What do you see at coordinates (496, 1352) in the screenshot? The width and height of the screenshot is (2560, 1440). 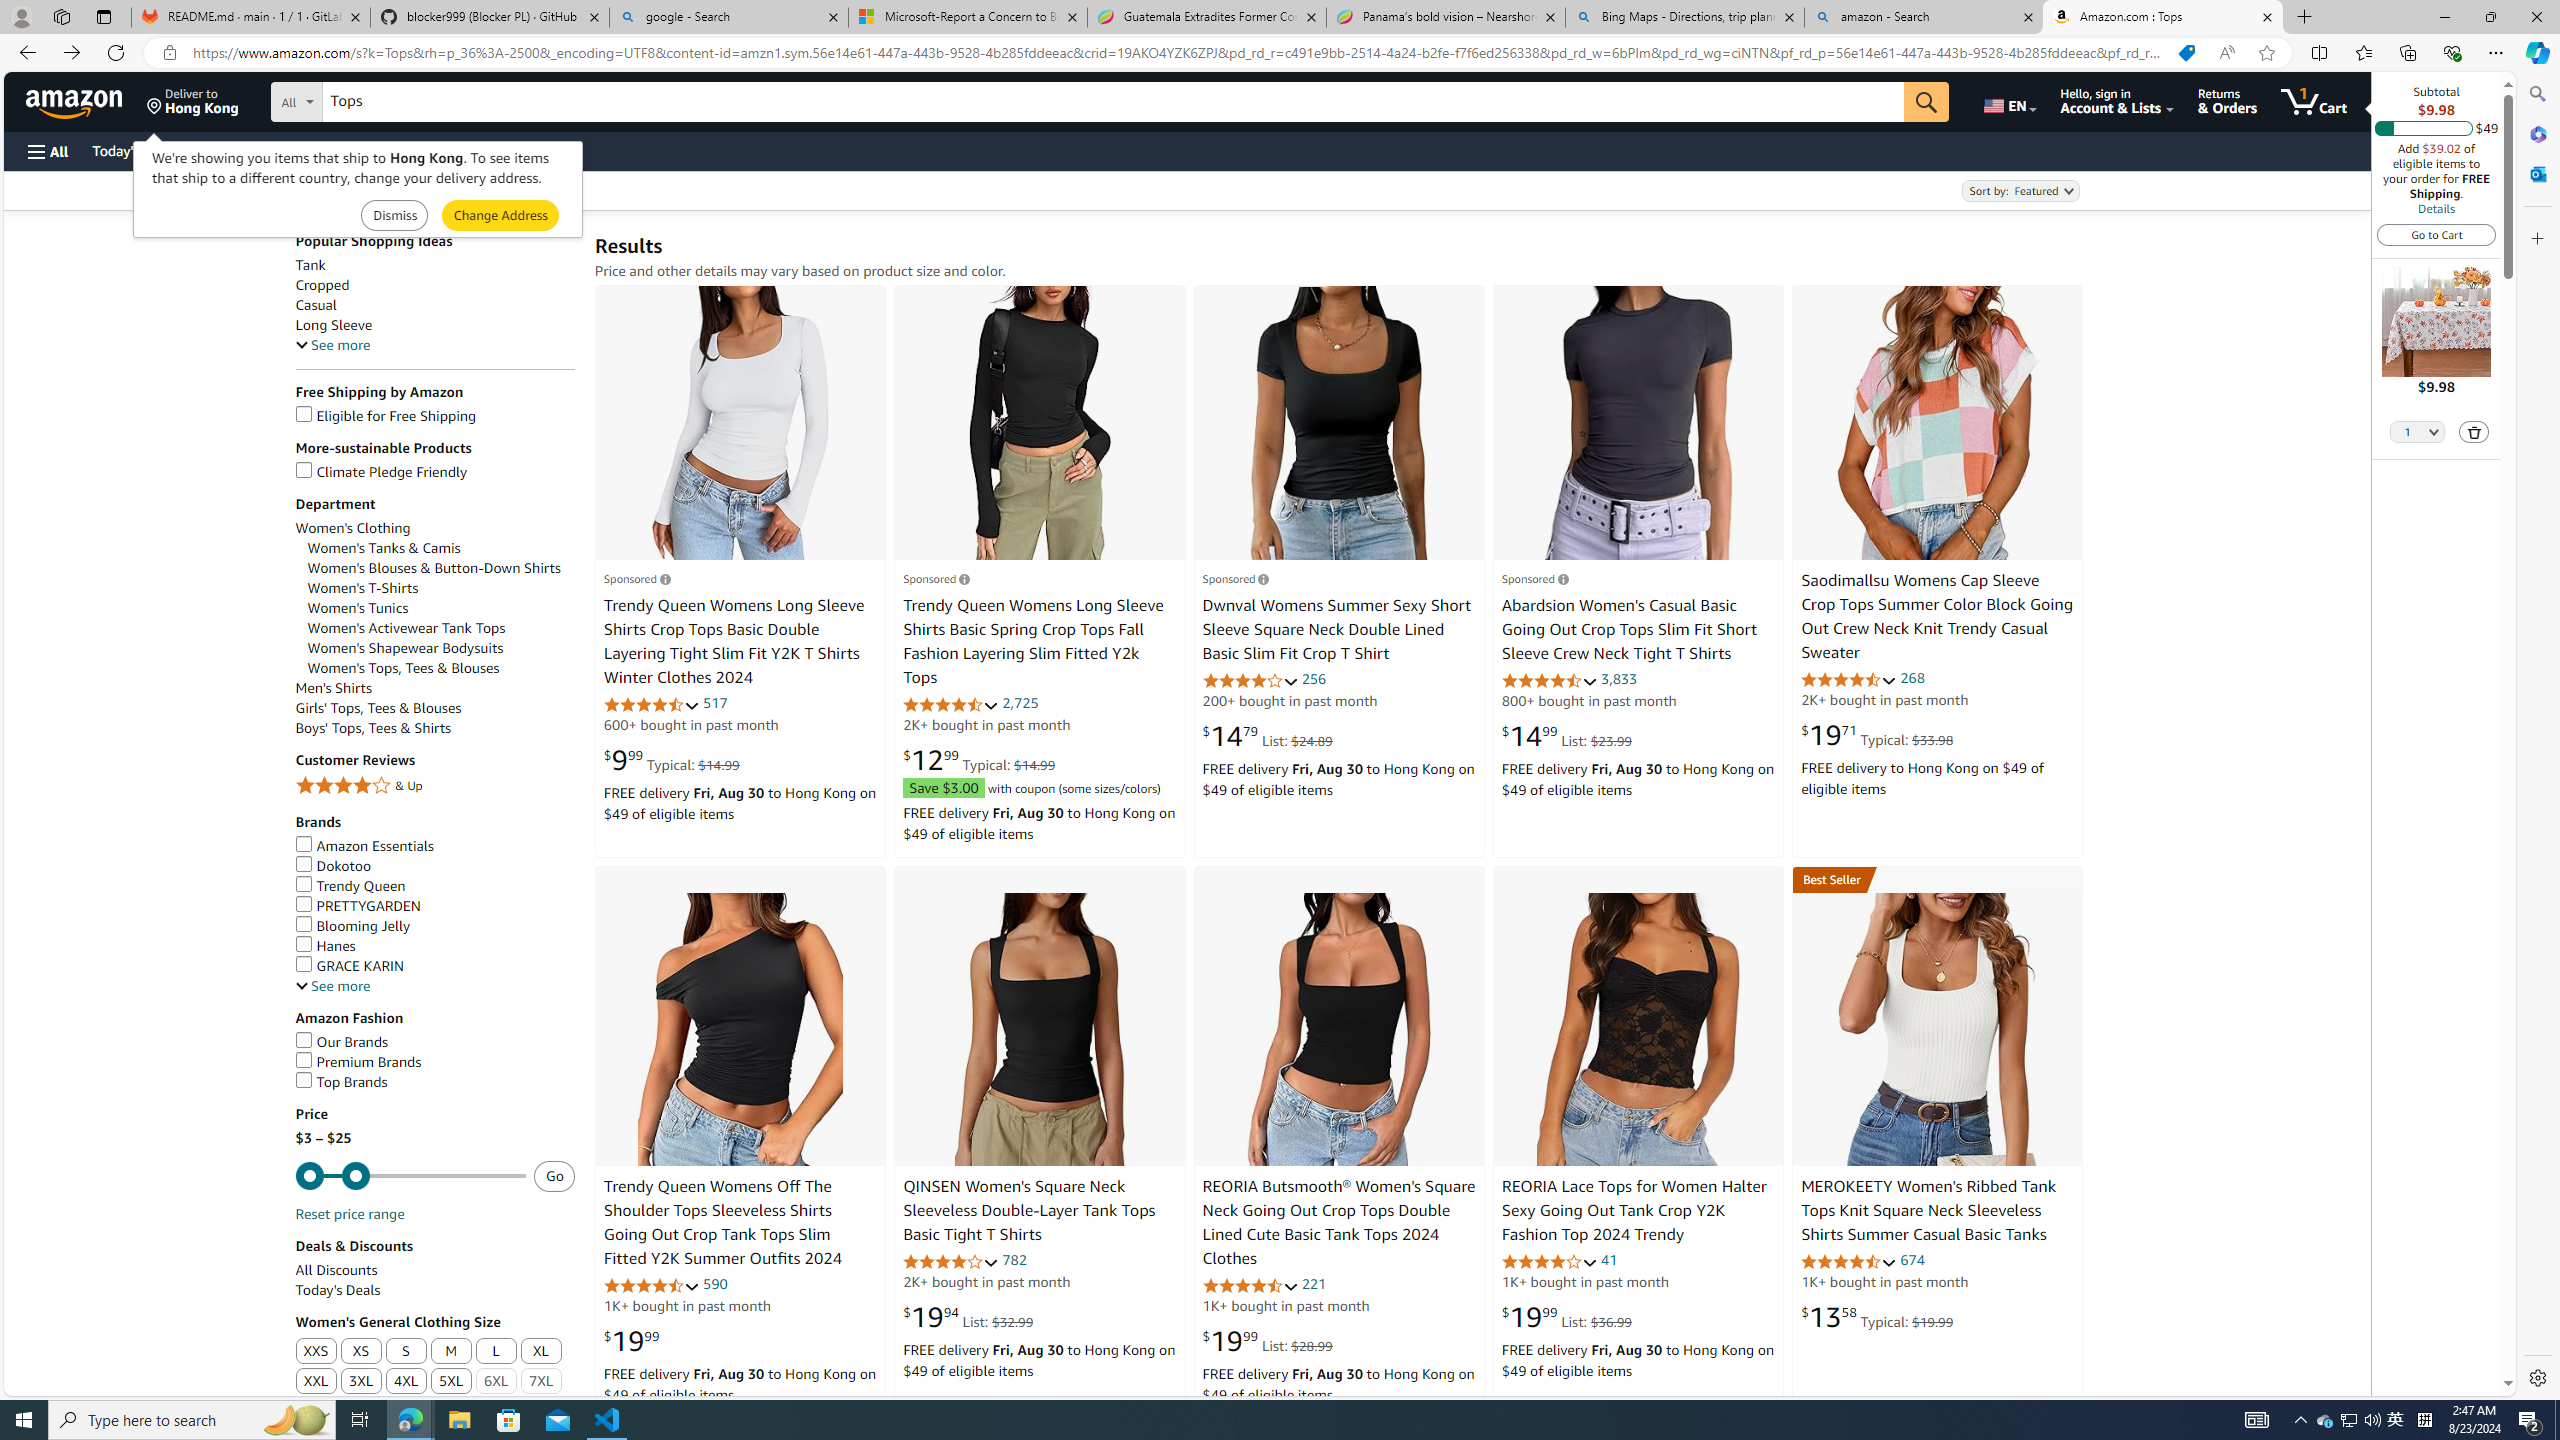 I see `L` at bounding box center [496, 1352].